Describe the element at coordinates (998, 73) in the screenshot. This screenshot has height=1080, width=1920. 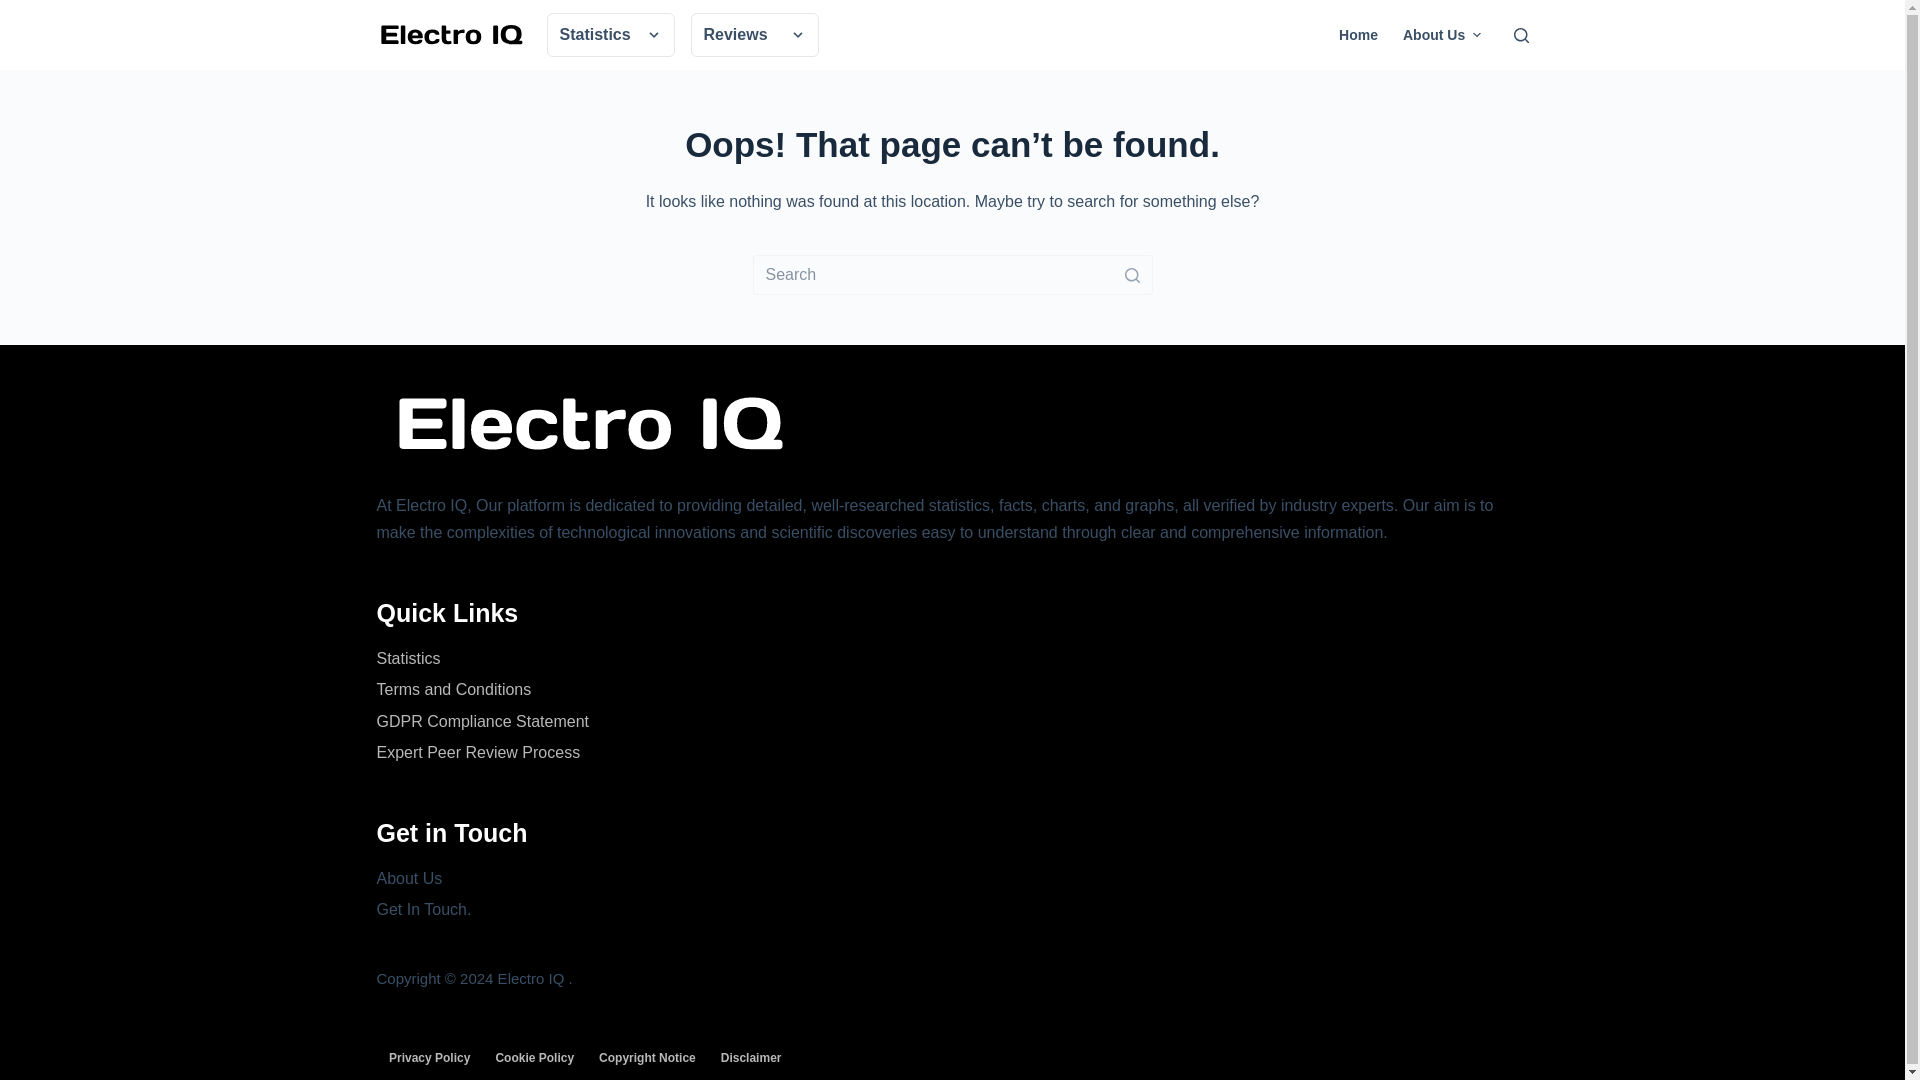
I see `Big Data Statistics` at that location.